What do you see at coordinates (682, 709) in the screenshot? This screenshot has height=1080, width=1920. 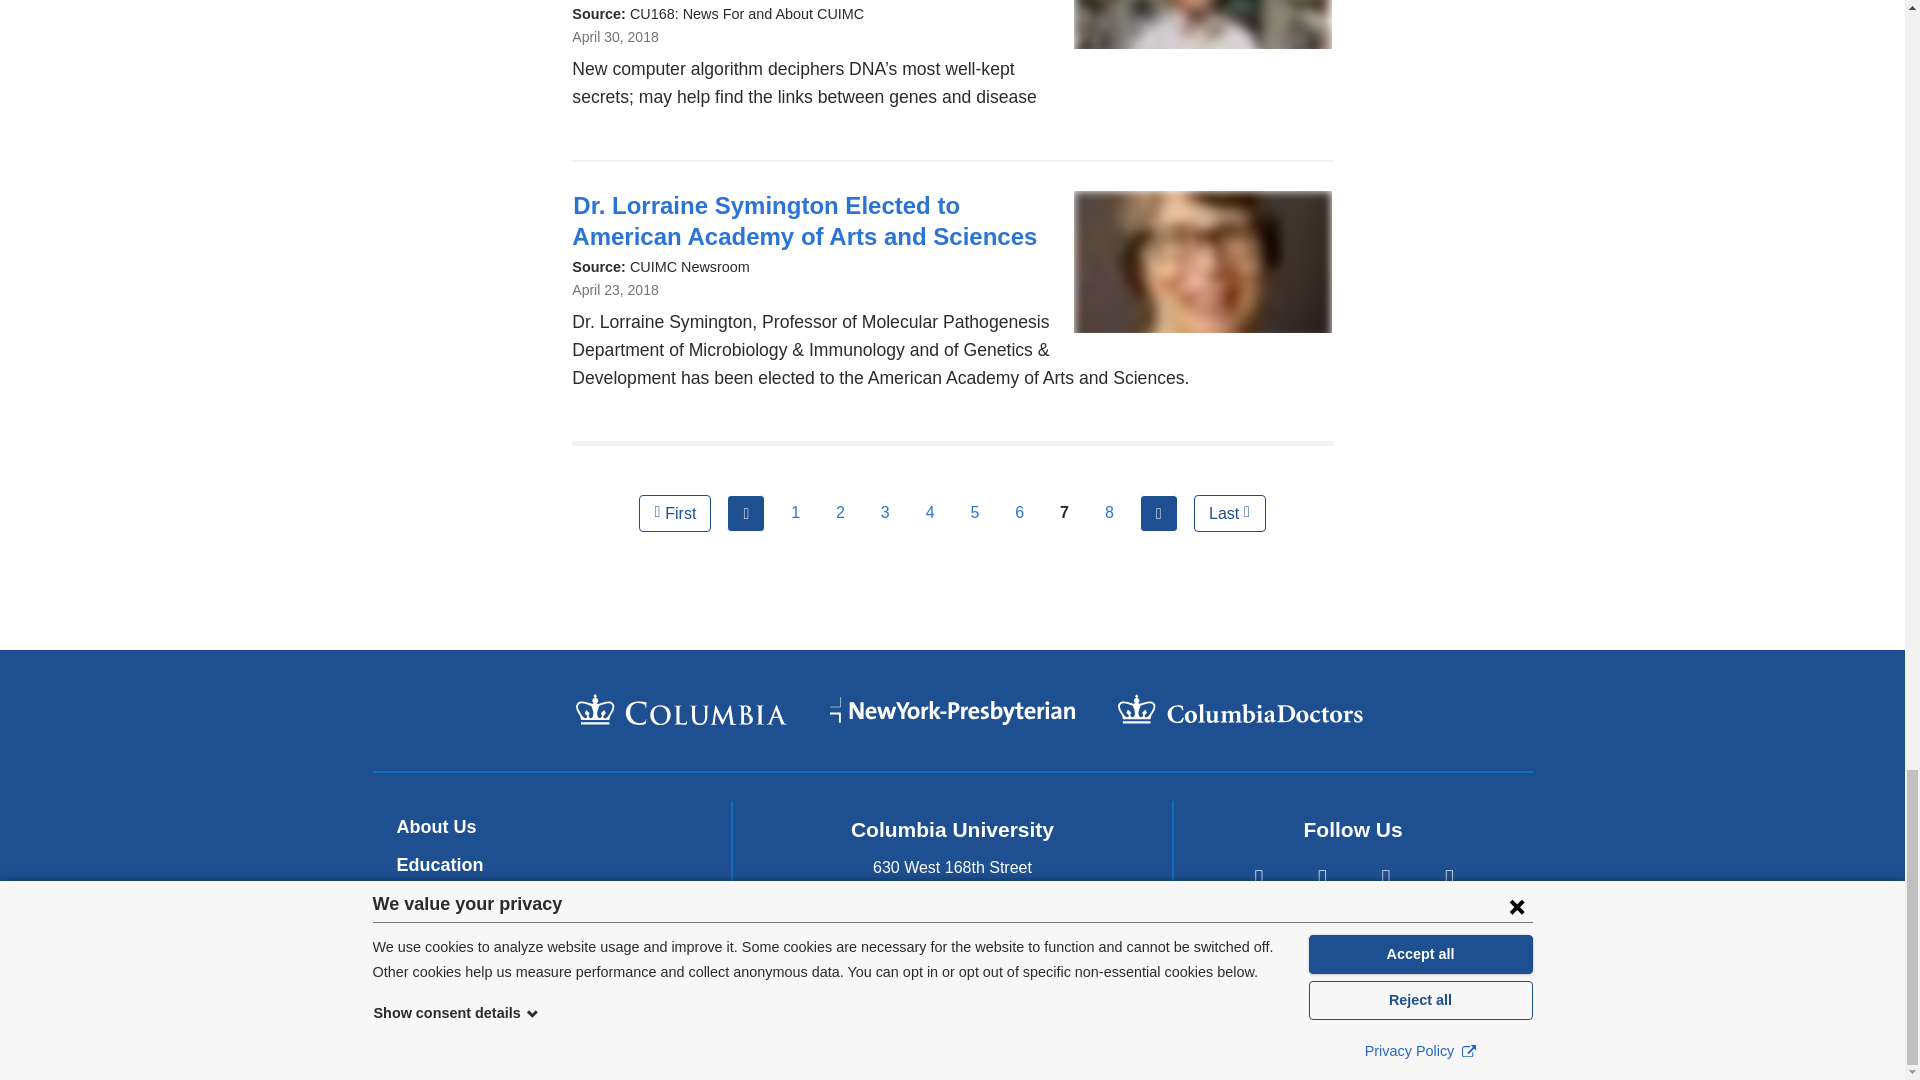 I see `Columbia University Irving Medical Center` at bounding box center [682, 709].